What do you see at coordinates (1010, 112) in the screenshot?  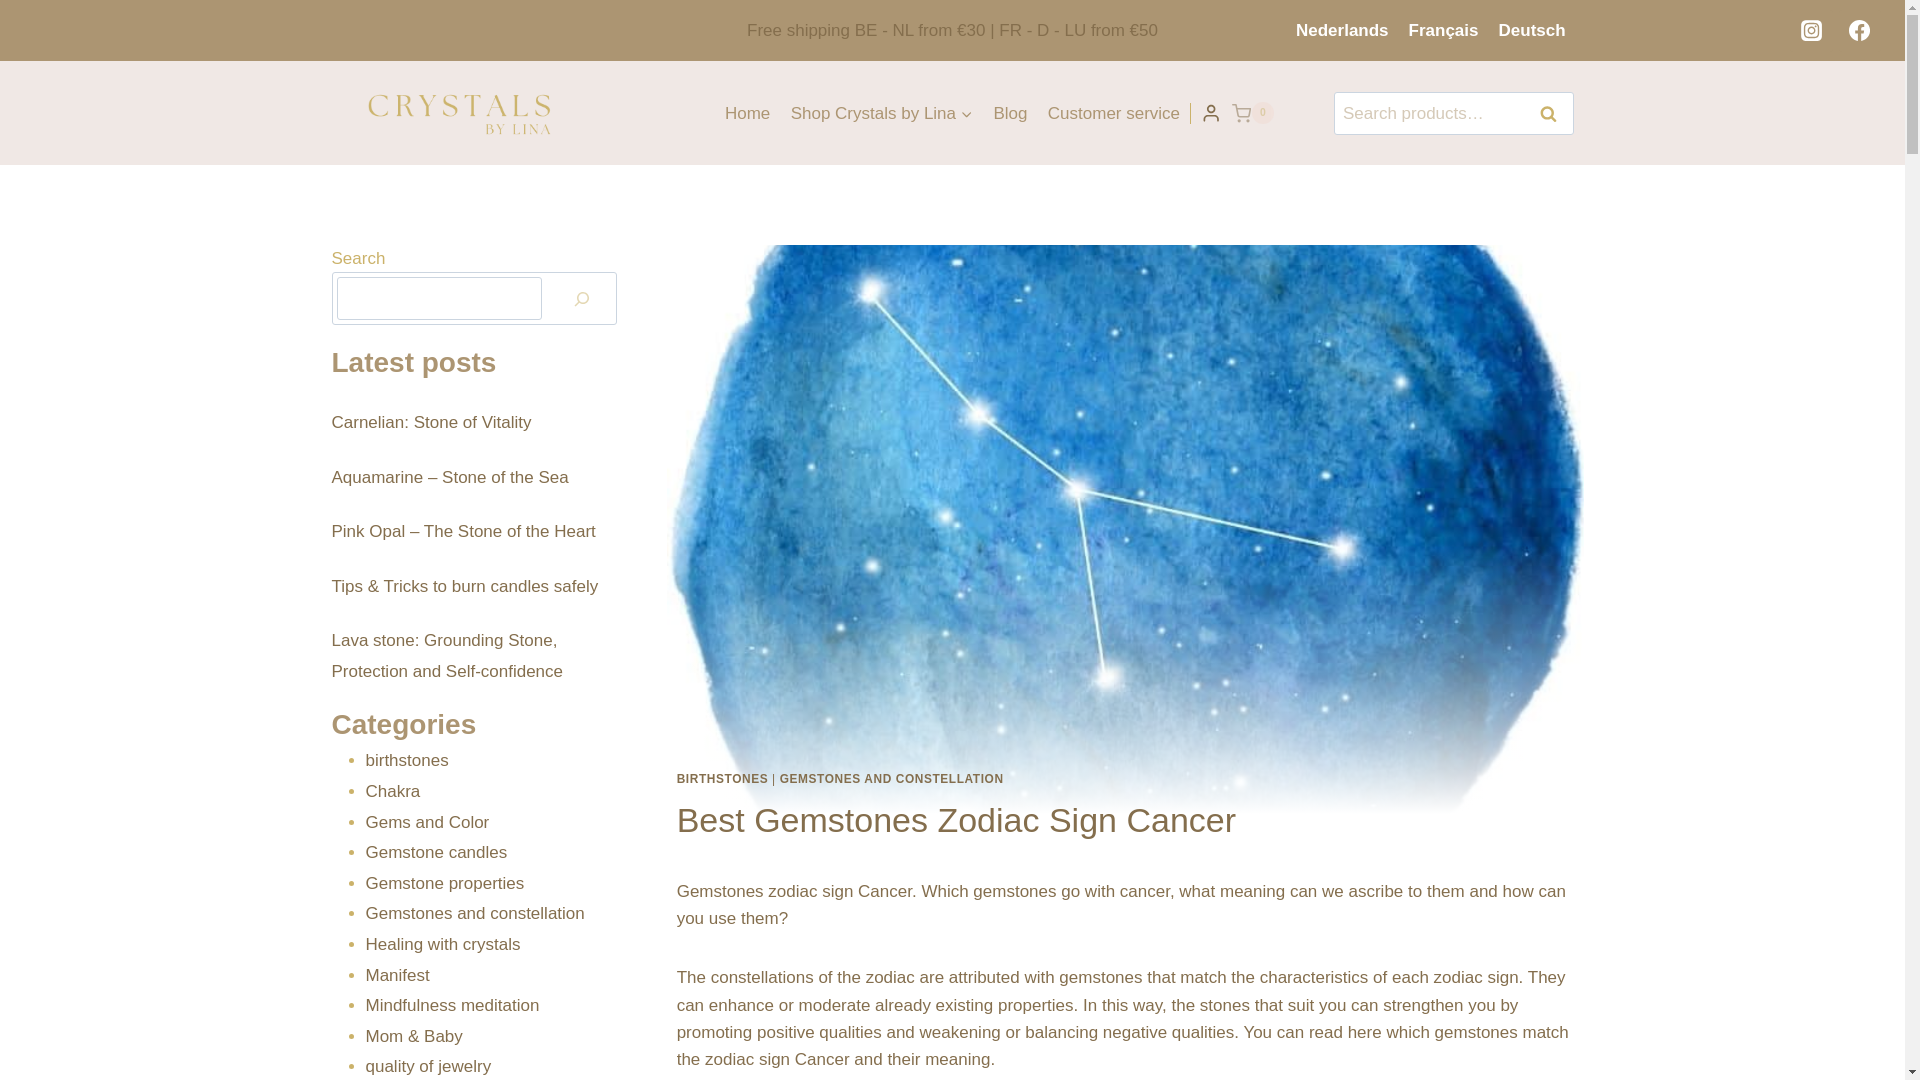 I see `Blog` at bounding box center [1010, 112].